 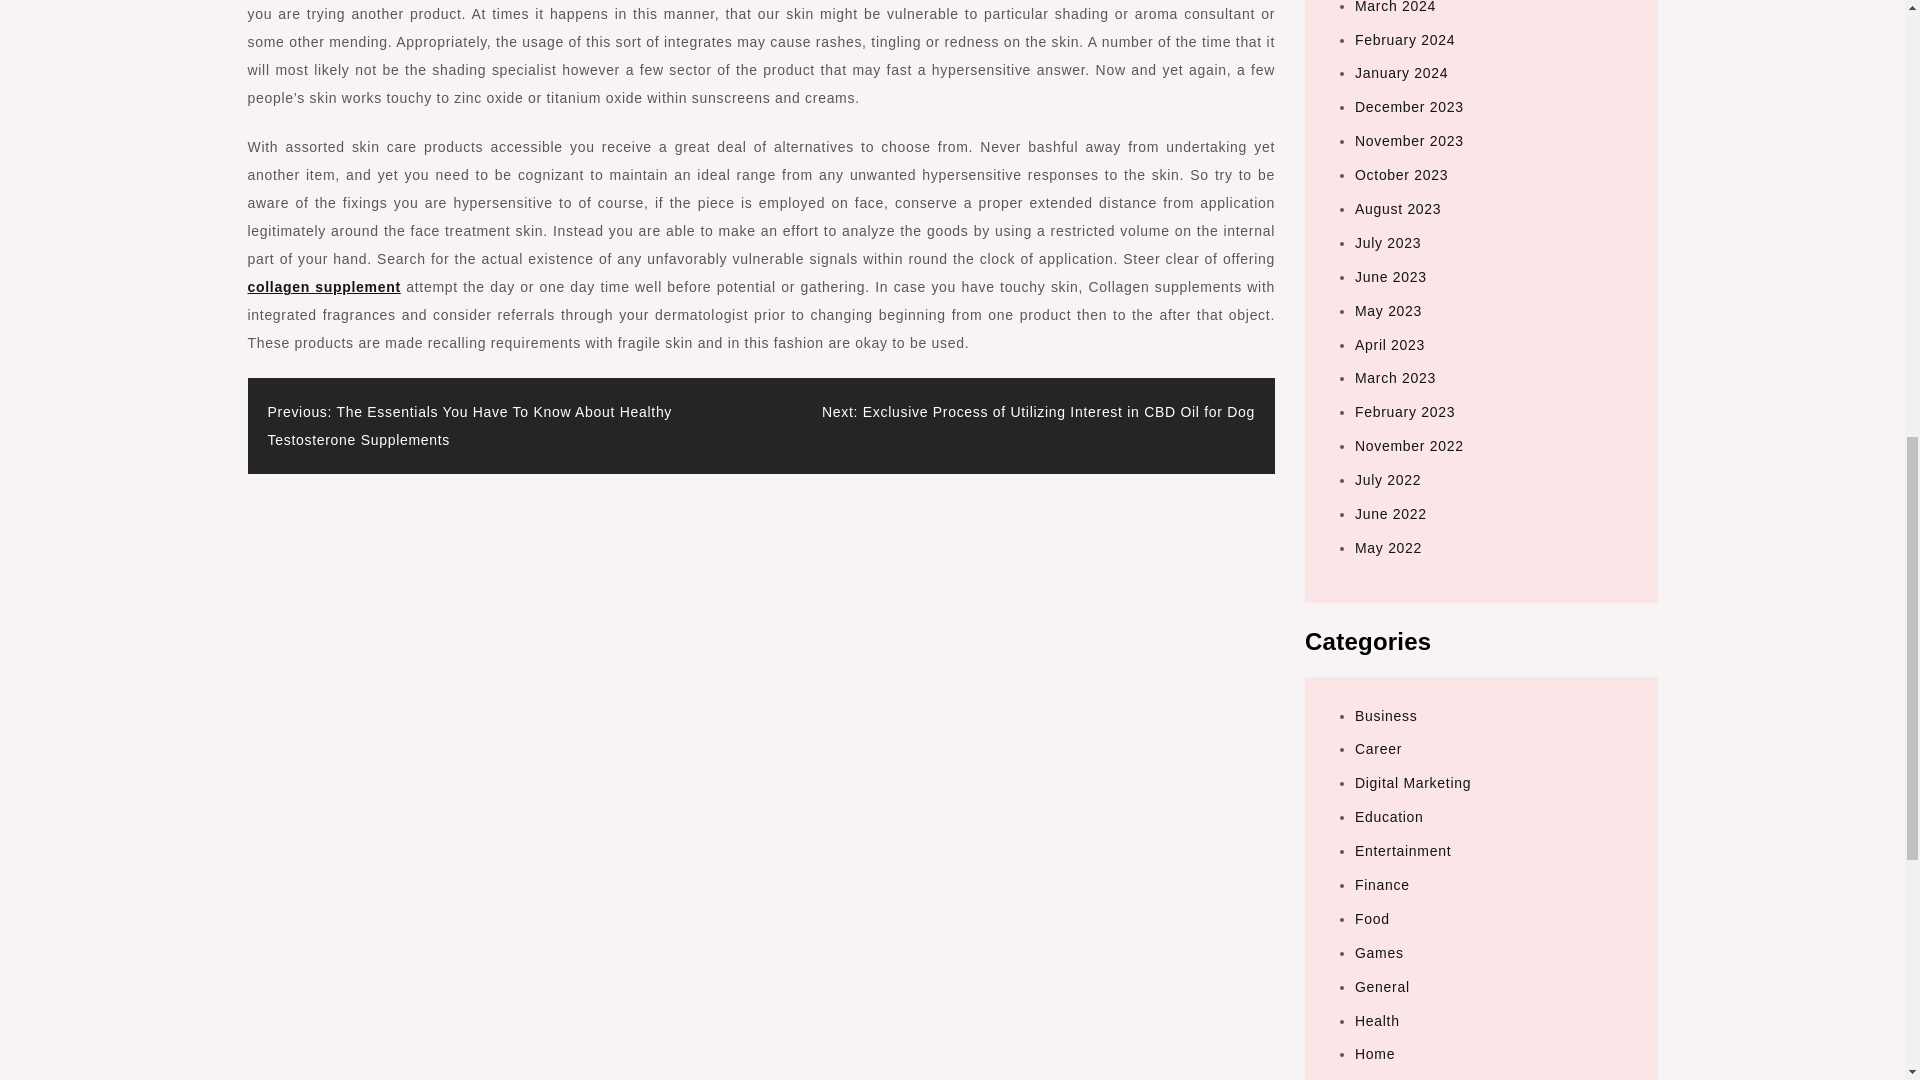 I want to click on May 2023, so click(x=1388, y=310).